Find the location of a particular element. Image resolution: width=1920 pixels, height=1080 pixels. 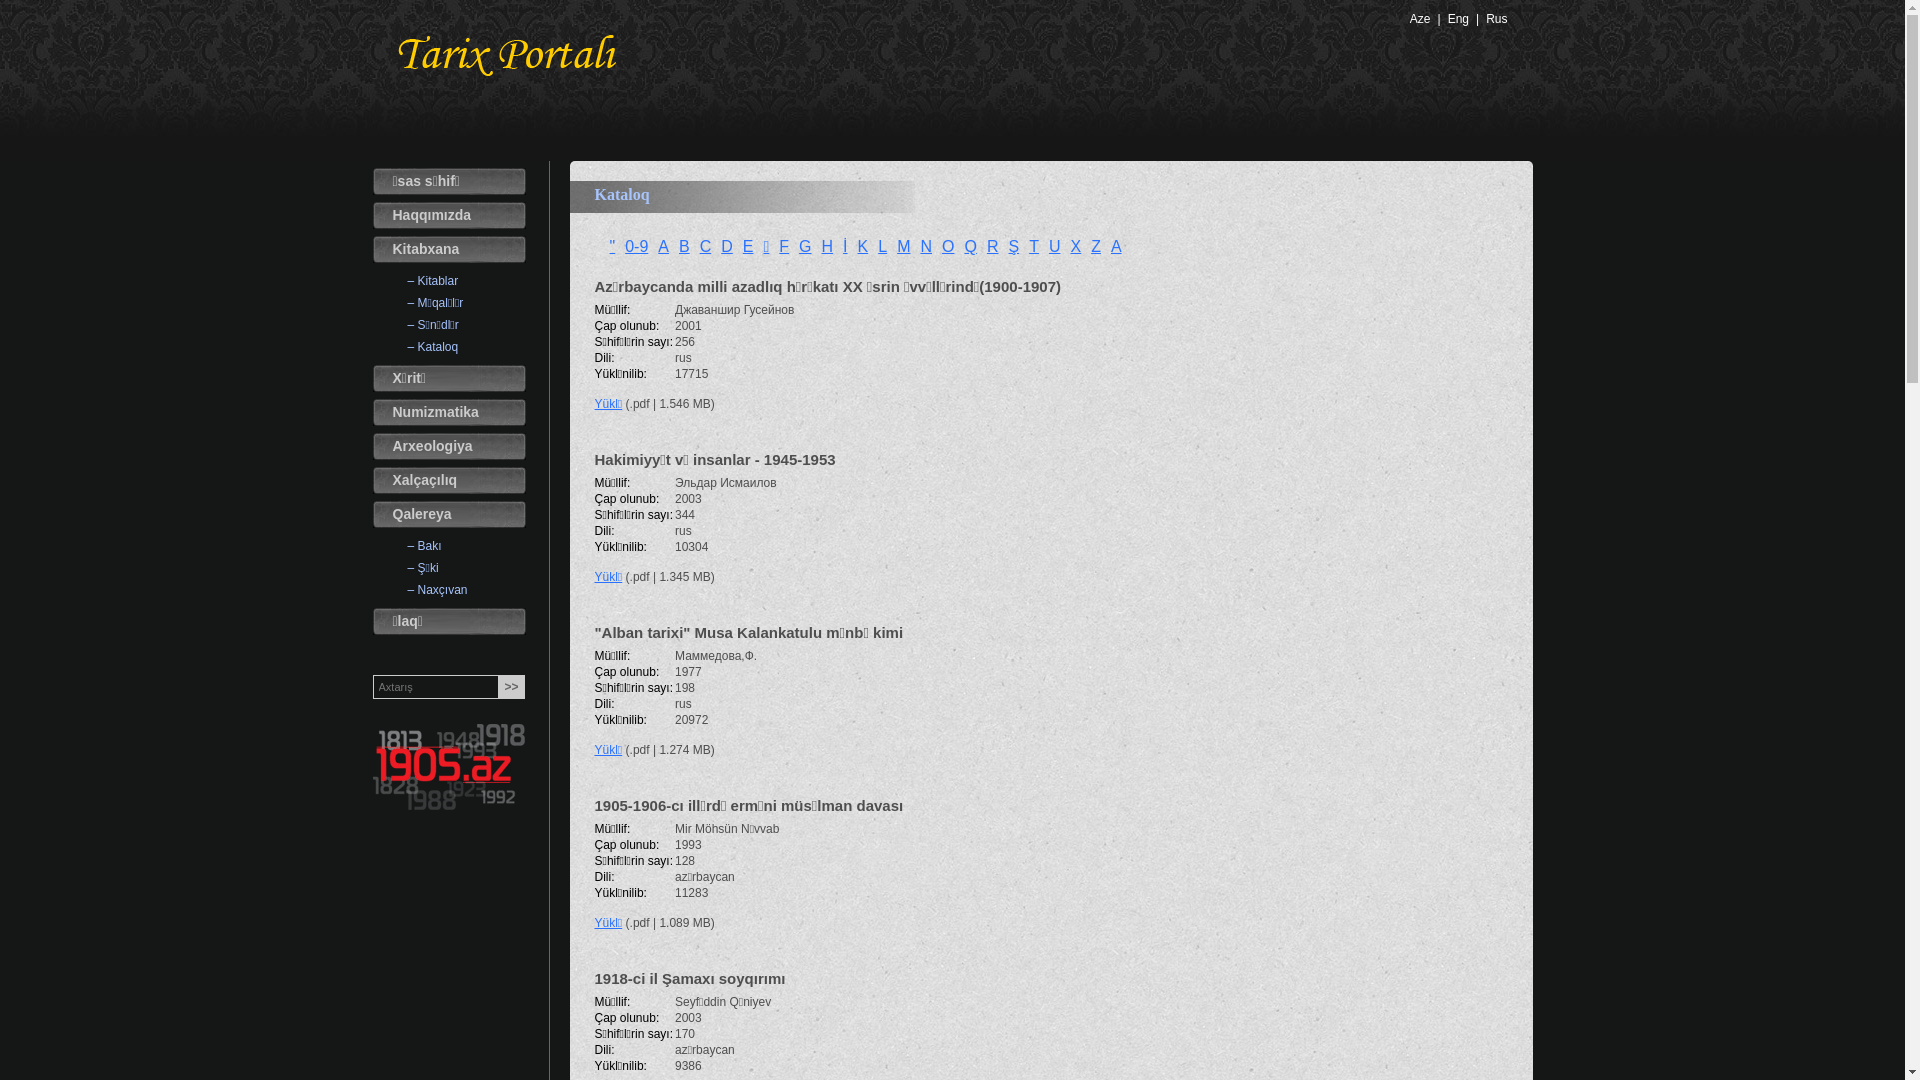

Rus is located at coordinates (1496, 19).